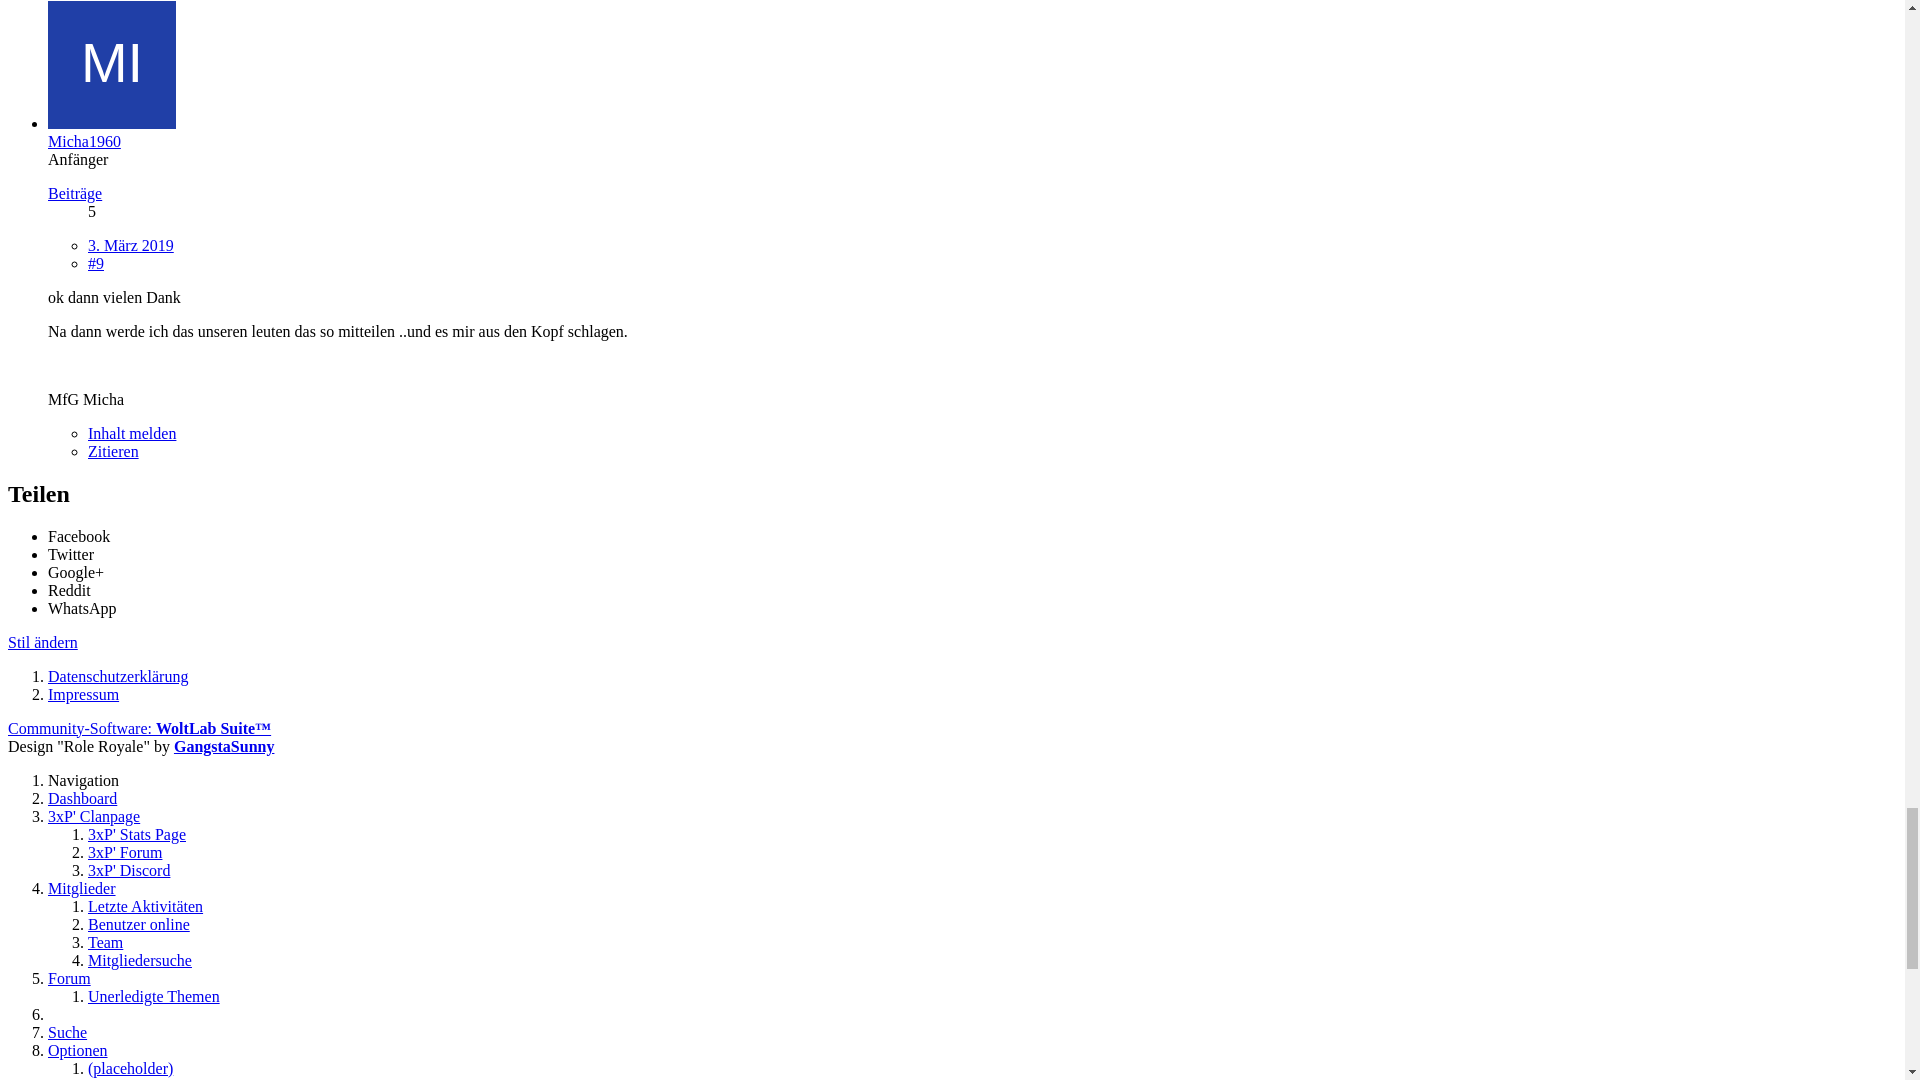  What do you see at coordinates (136, 274) in the screenshot?
I see `Anmelden oder registrieren` at bounding box center [136, 274].